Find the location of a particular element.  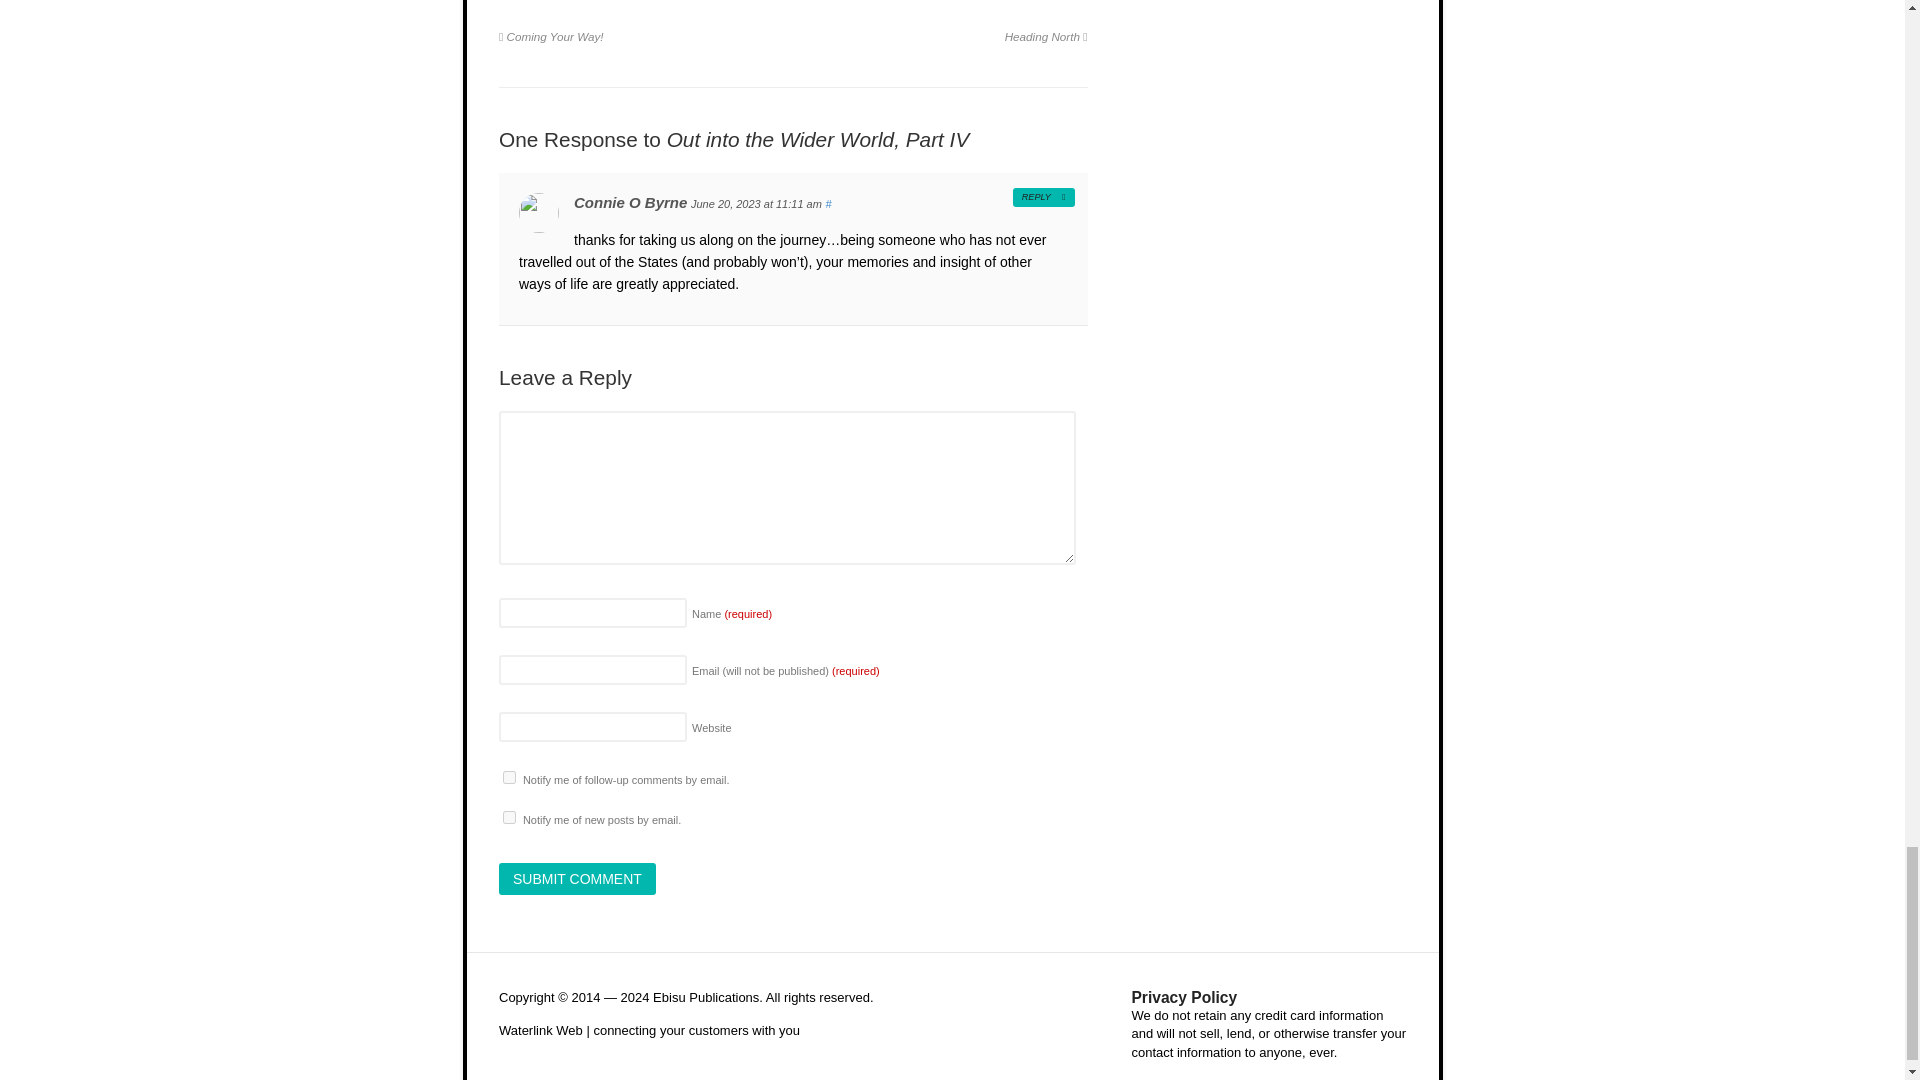

Heading North is located at coordinates (1046, 36).